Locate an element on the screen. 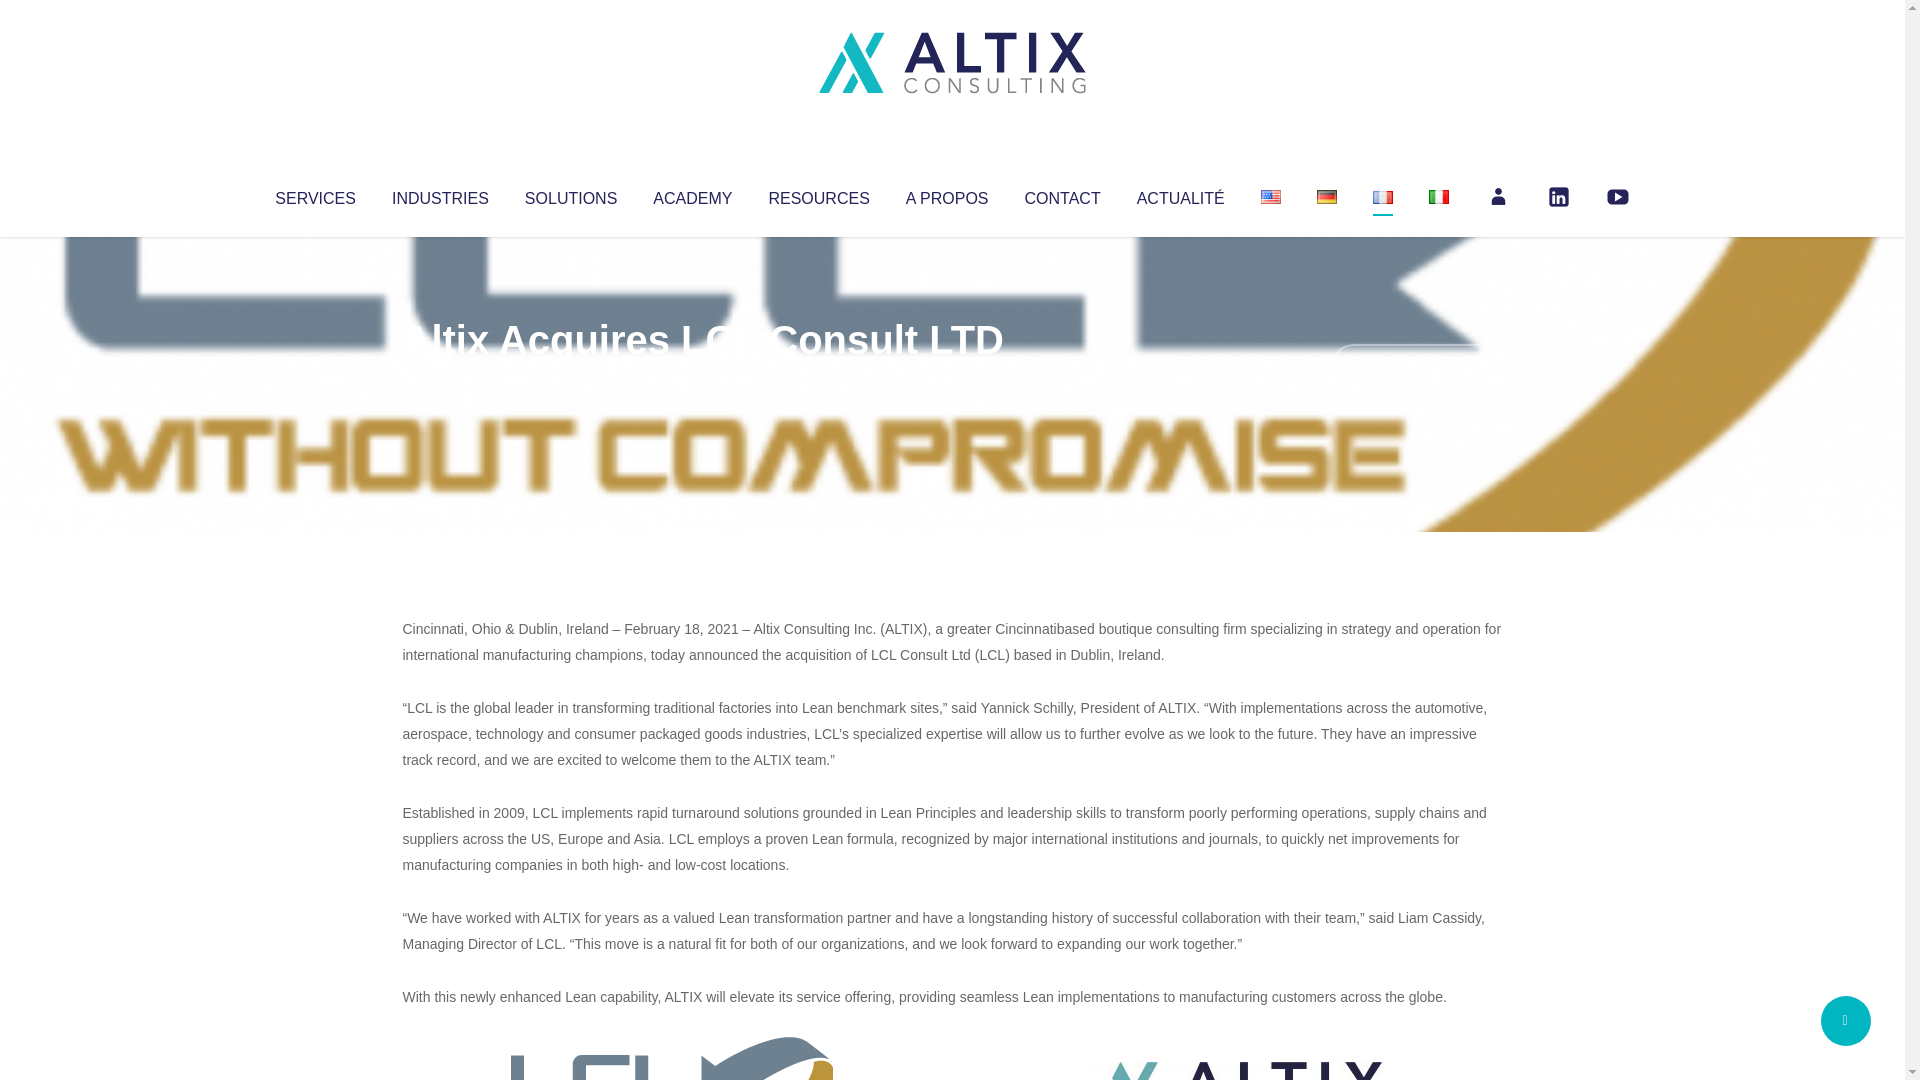  SERVICES is located at coordinates (314, 194).